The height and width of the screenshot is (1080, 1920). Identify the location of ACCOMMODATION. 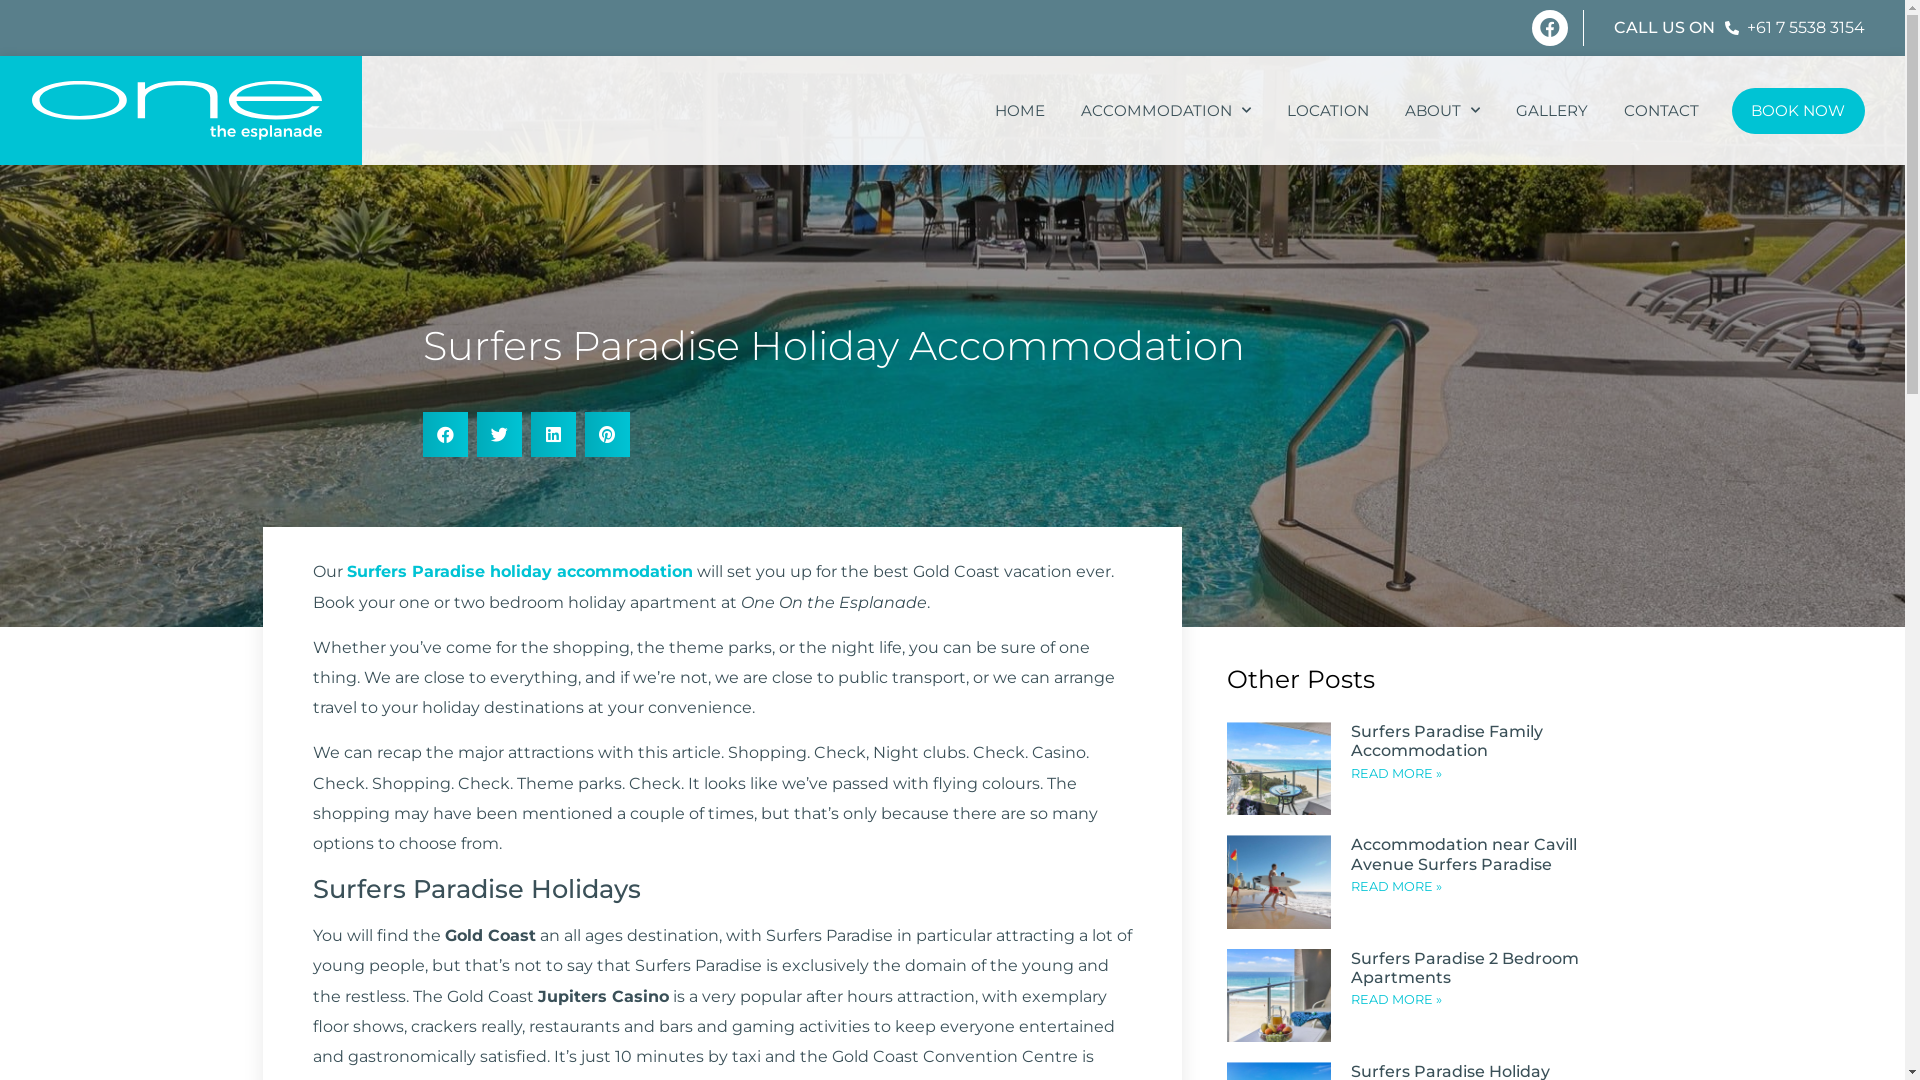
(1165, 111).